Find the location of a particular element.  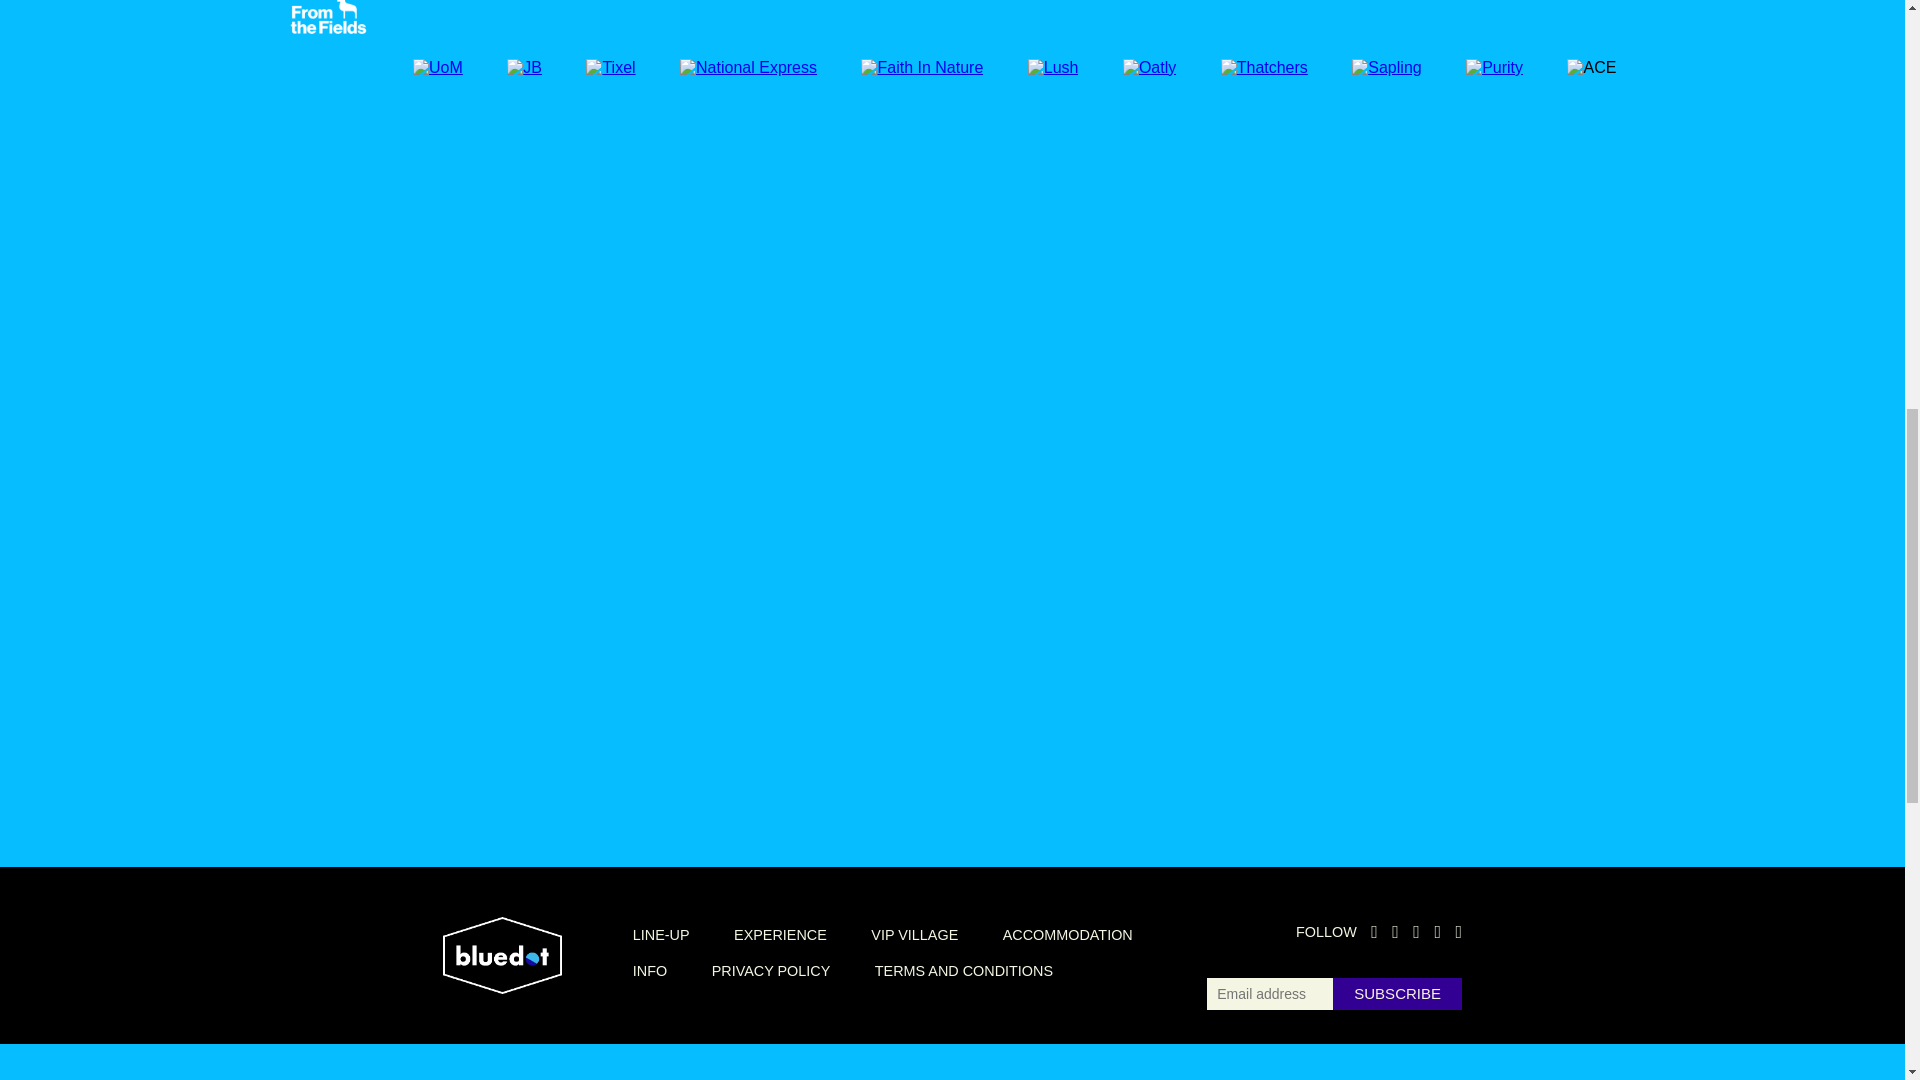

SUBSCRIBE is located at coordinates (1396, 994).